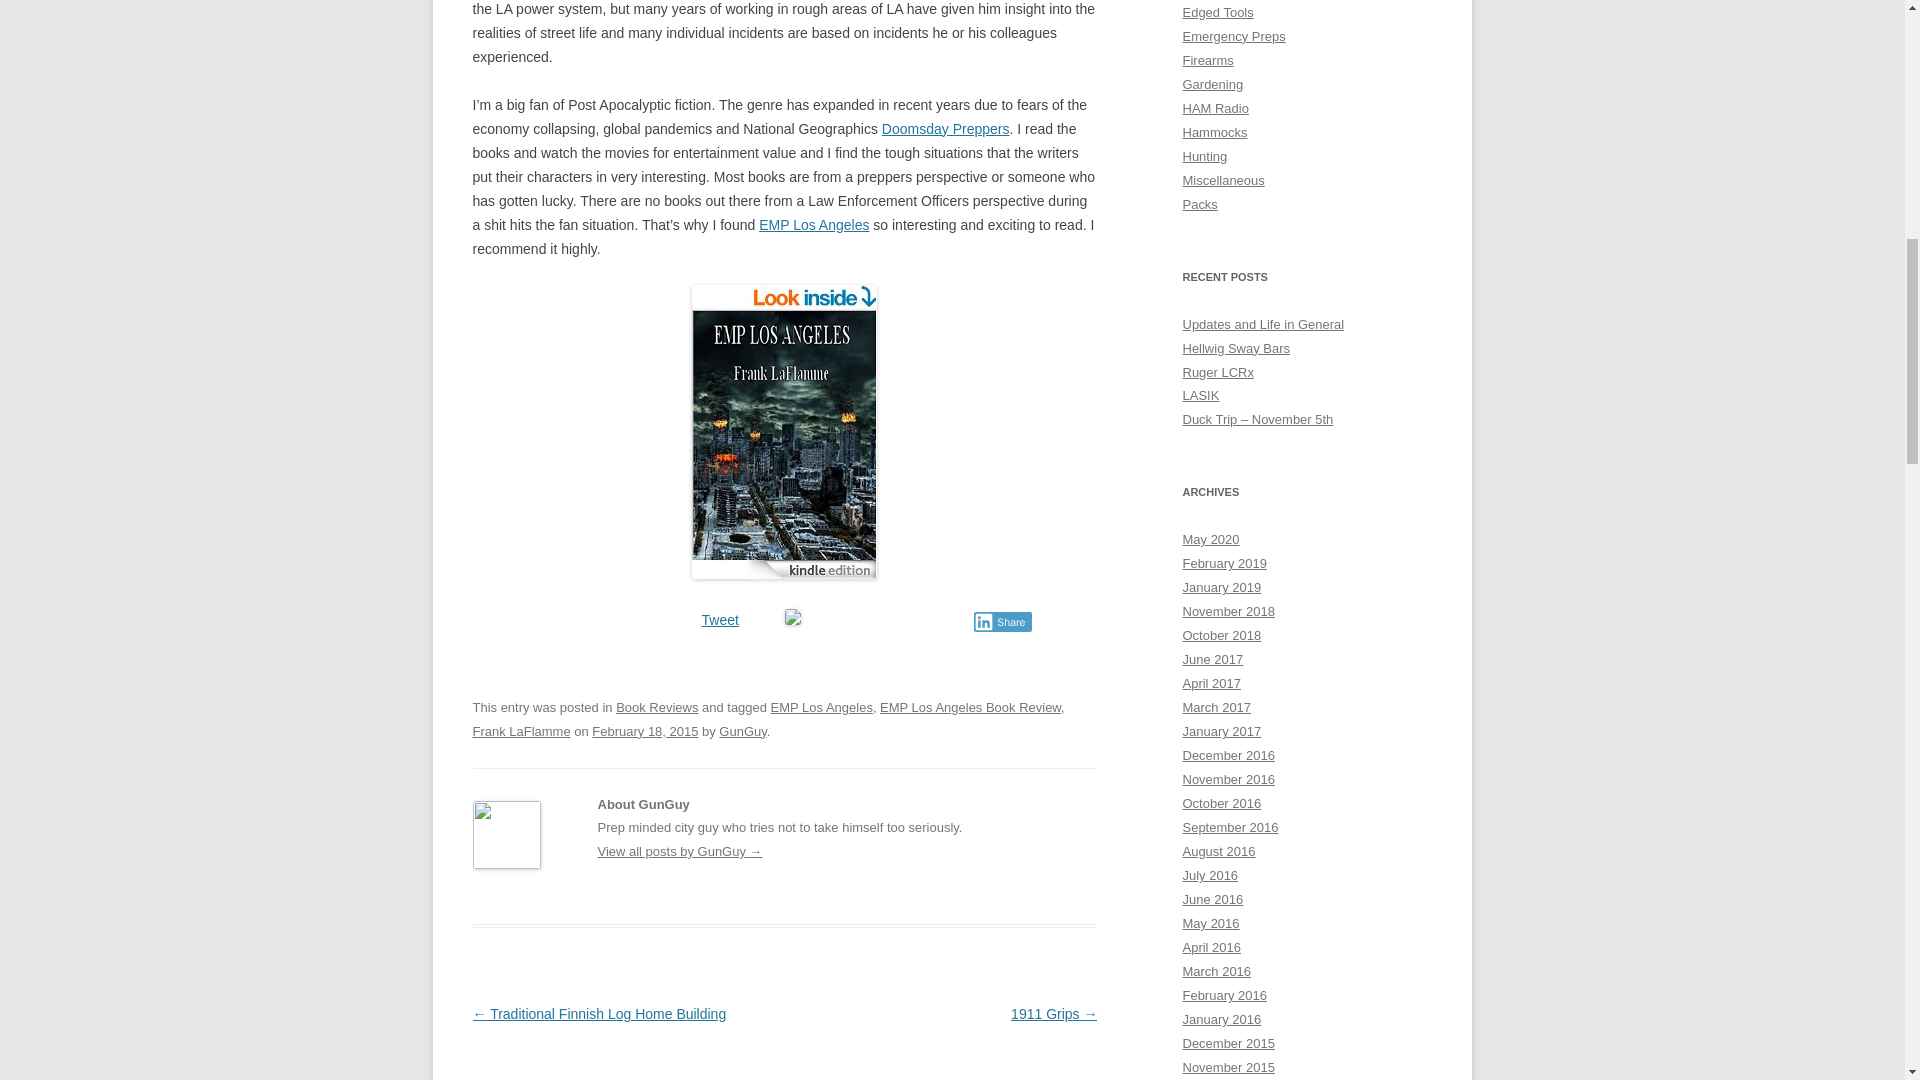 This screenshot has height=1080, width=1920. I want to click on Share on Tumblr, so click(886, 618).